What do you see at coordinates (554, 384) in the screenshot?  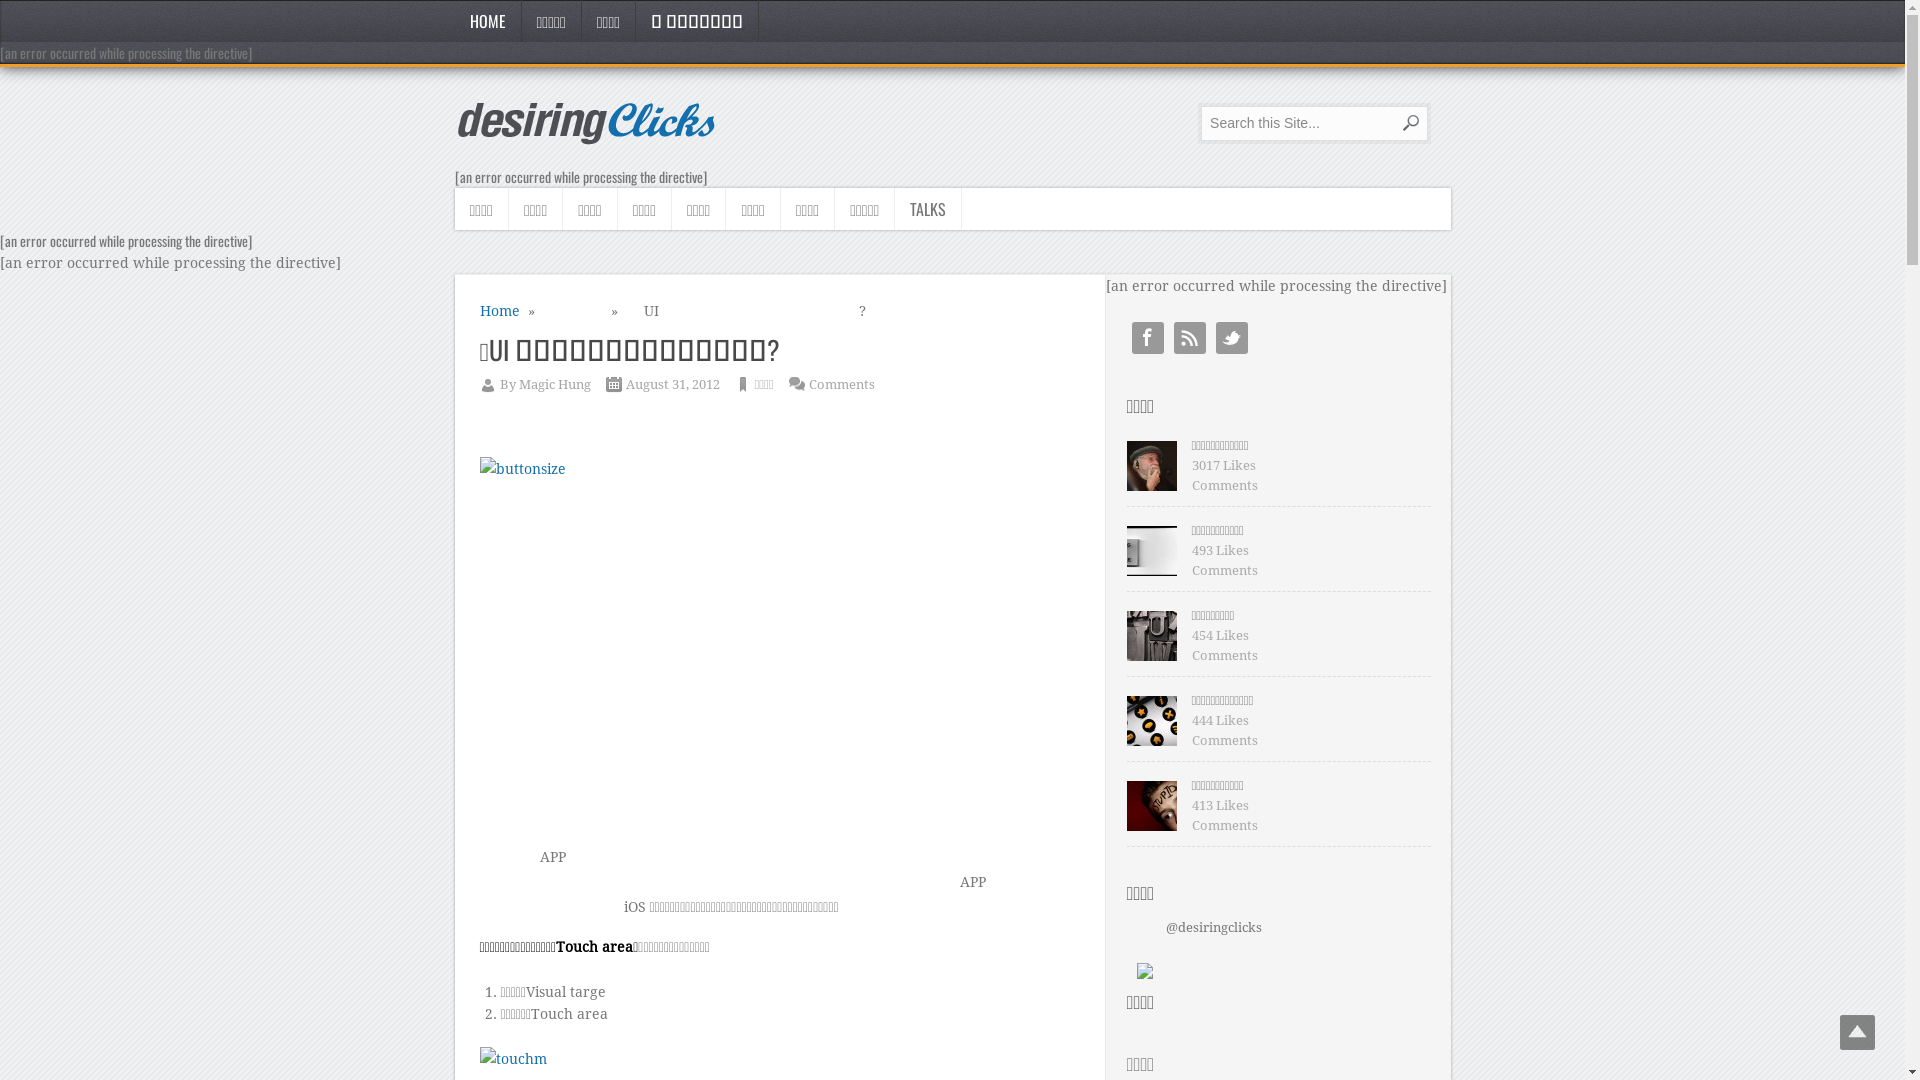 I see `Magic Hung` at bounding box center [554, 384].